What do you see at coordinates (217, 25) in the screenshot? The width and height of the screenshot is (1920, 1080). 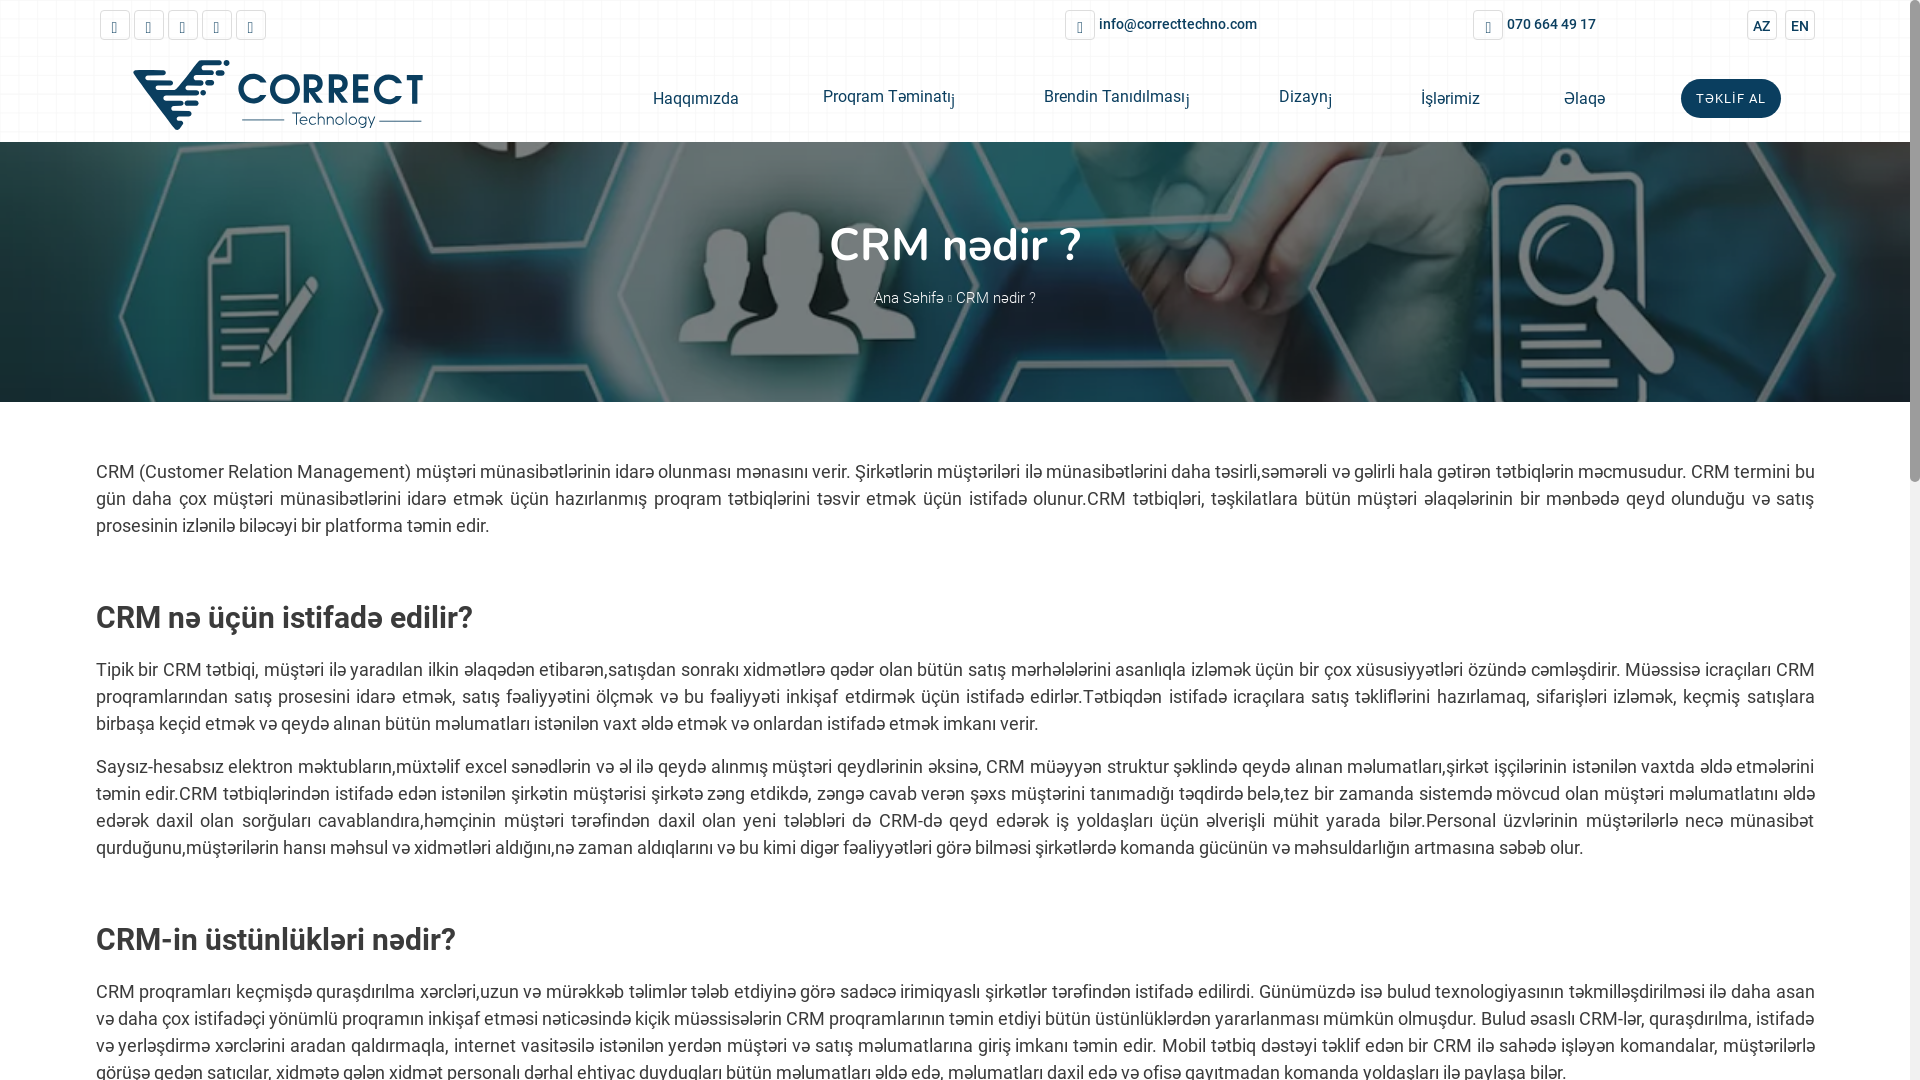 I see `Twitter` at bounding box center [217, 25].